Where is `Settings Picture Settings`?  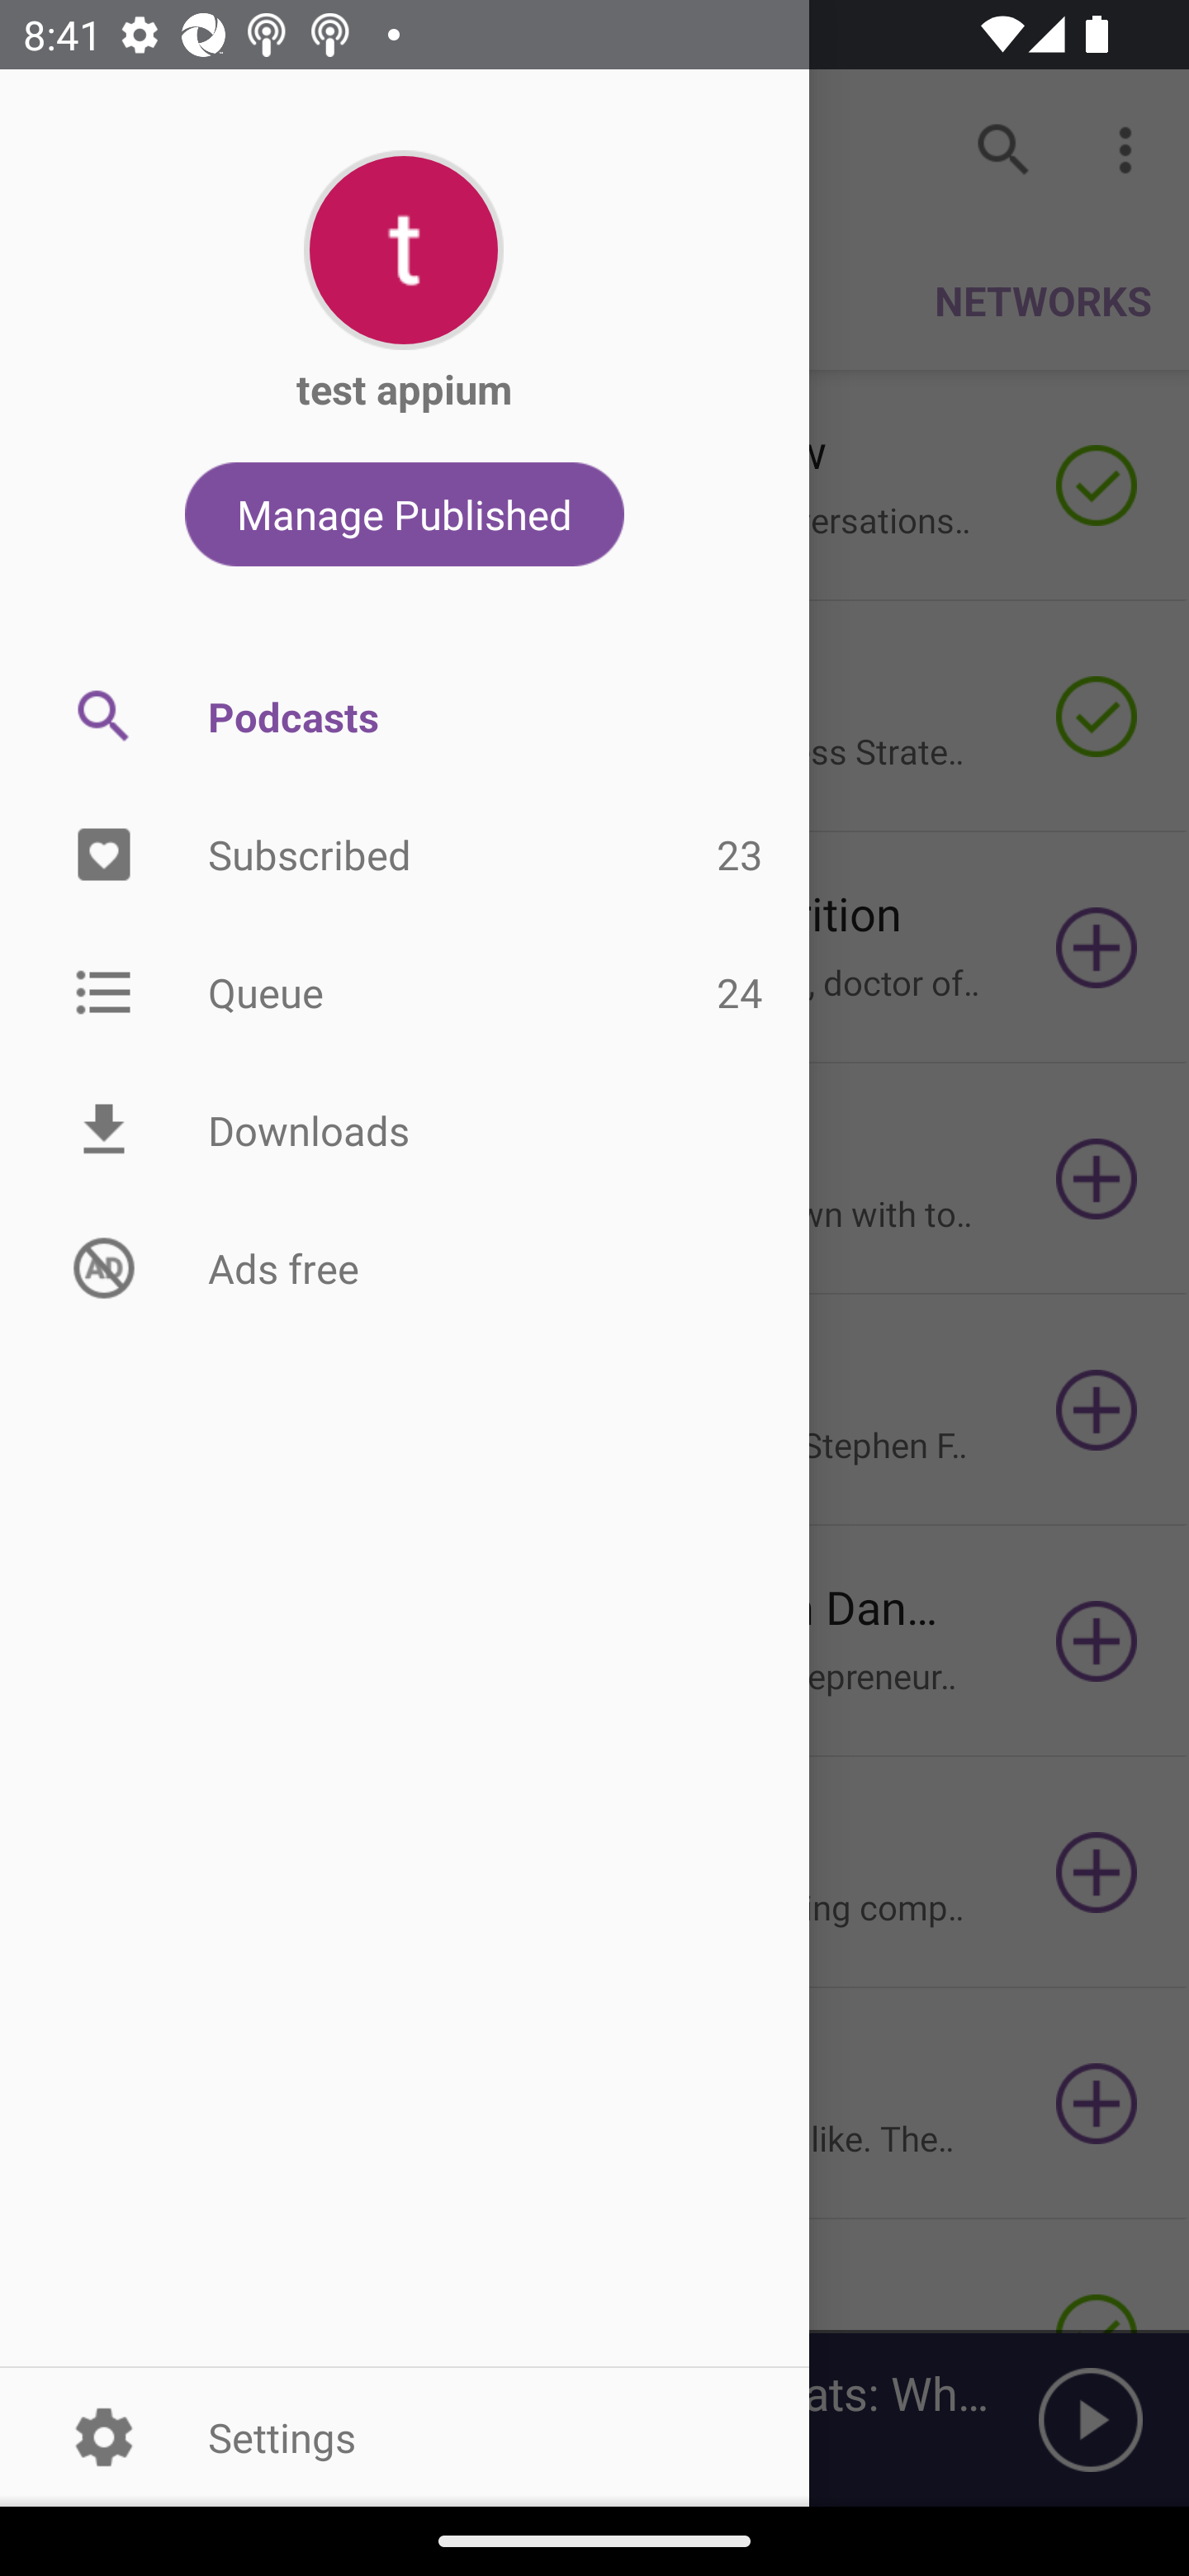
Settings Picture Settings is located at coordinates (405, 2436).